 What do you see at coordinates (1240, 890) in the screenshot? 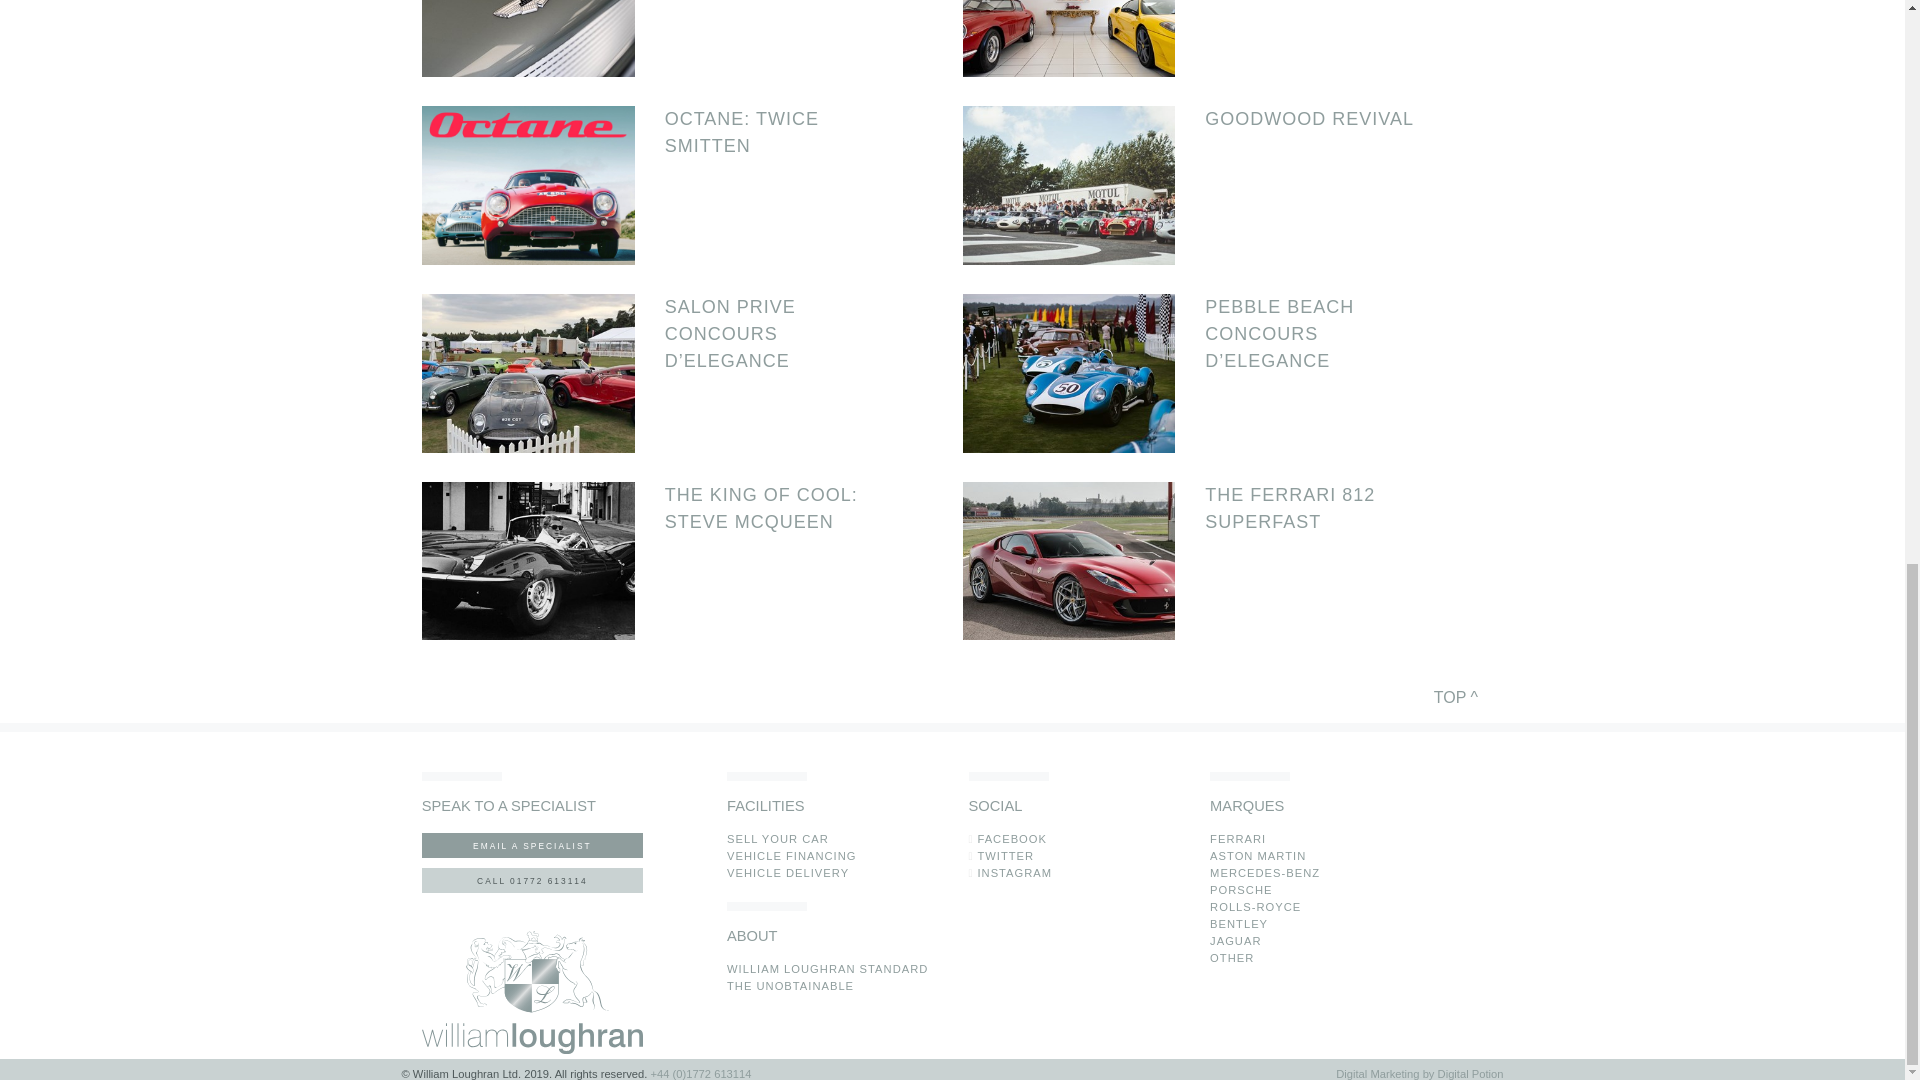
I see `Porsche` at bounding box center [1240, 890].